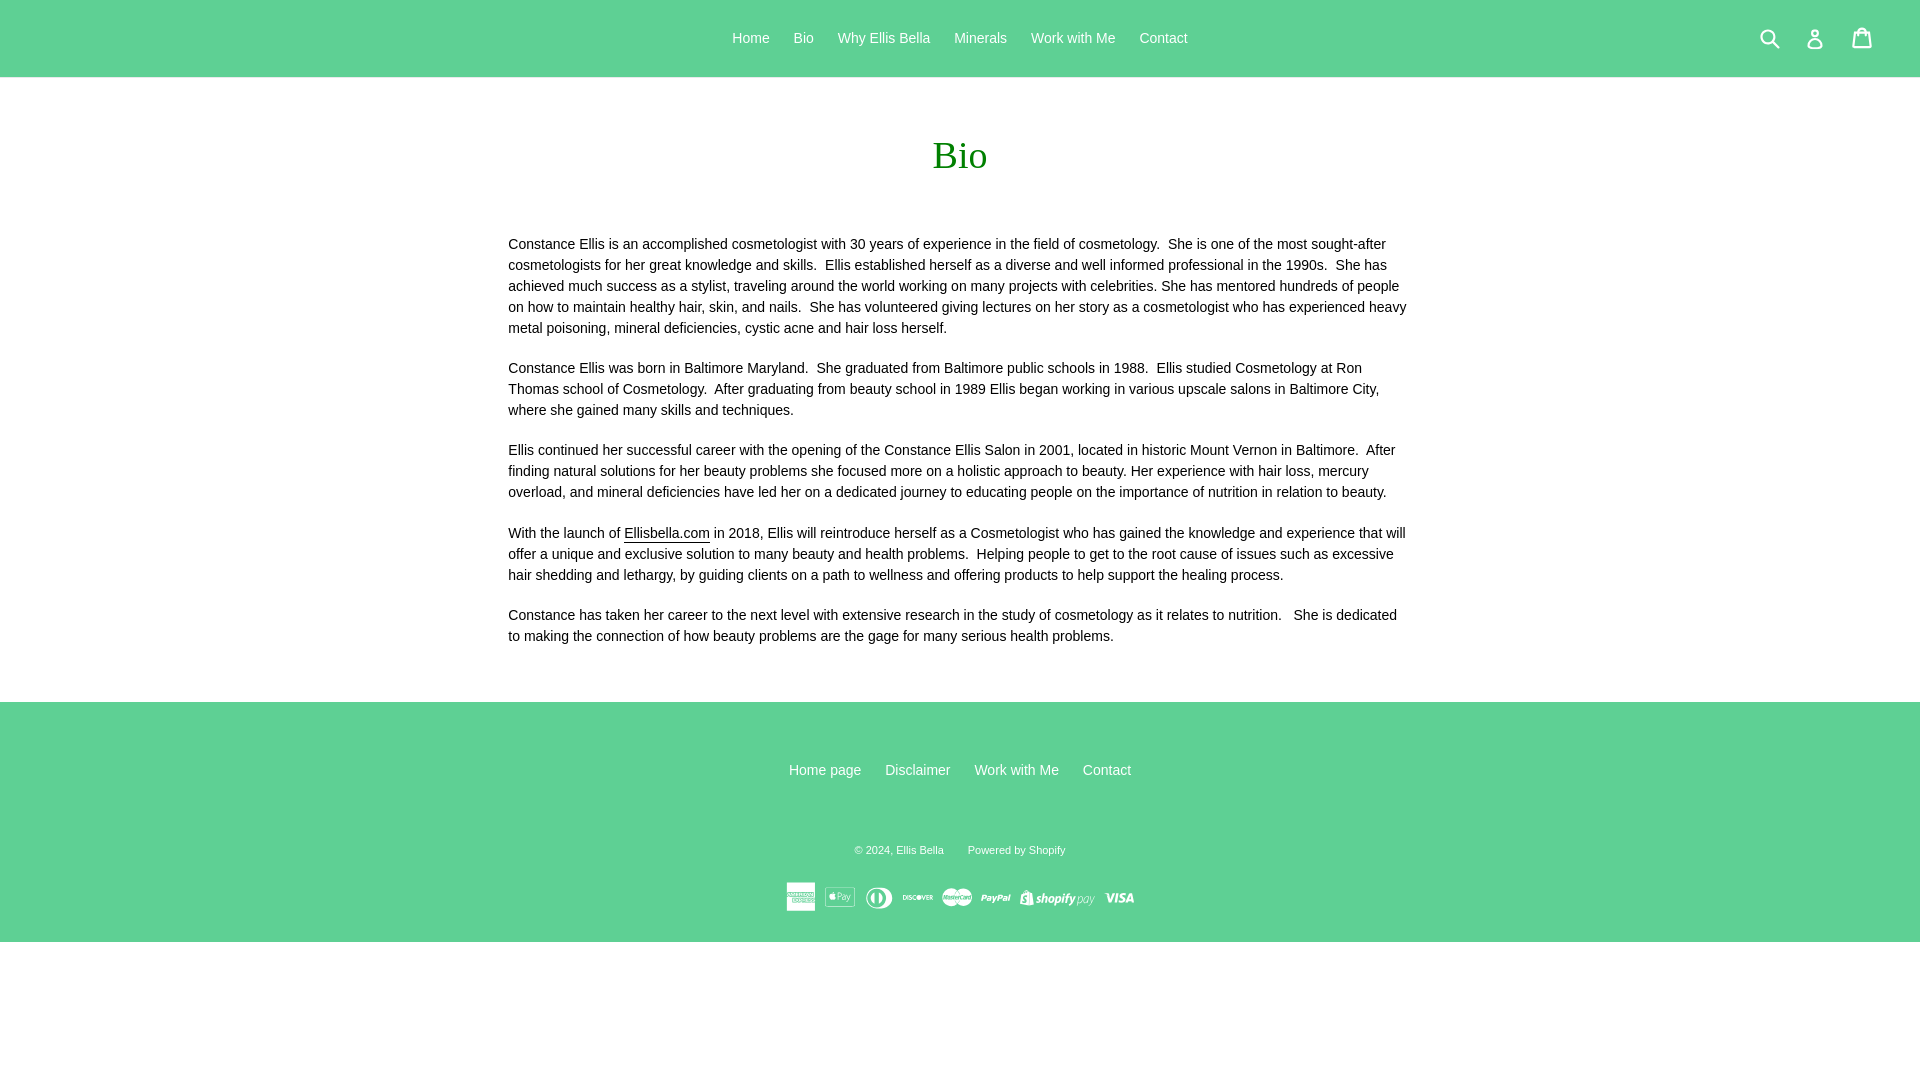 The image size is (1920, 1080). I want to click on Contact, so click(1016, 850).